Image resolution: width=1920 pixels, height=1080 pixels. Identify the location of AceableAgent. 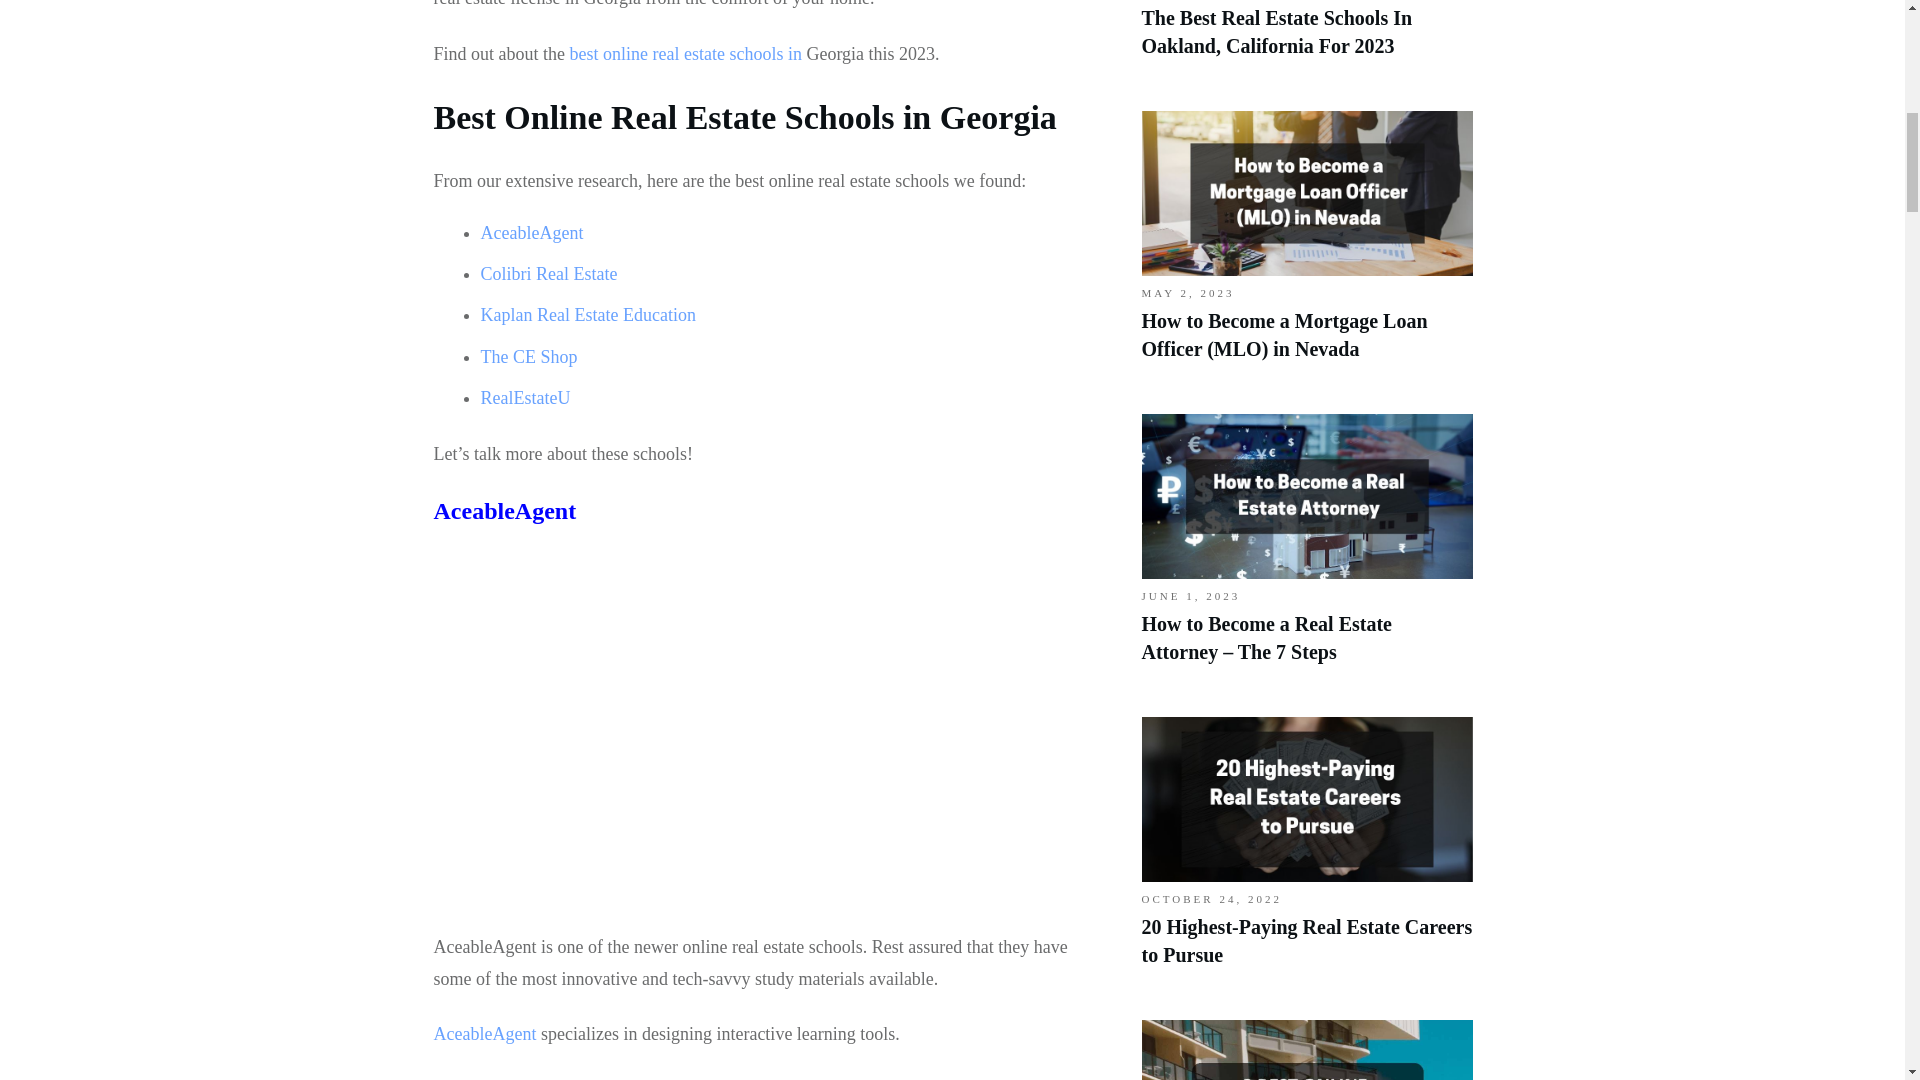
(485, 1034).